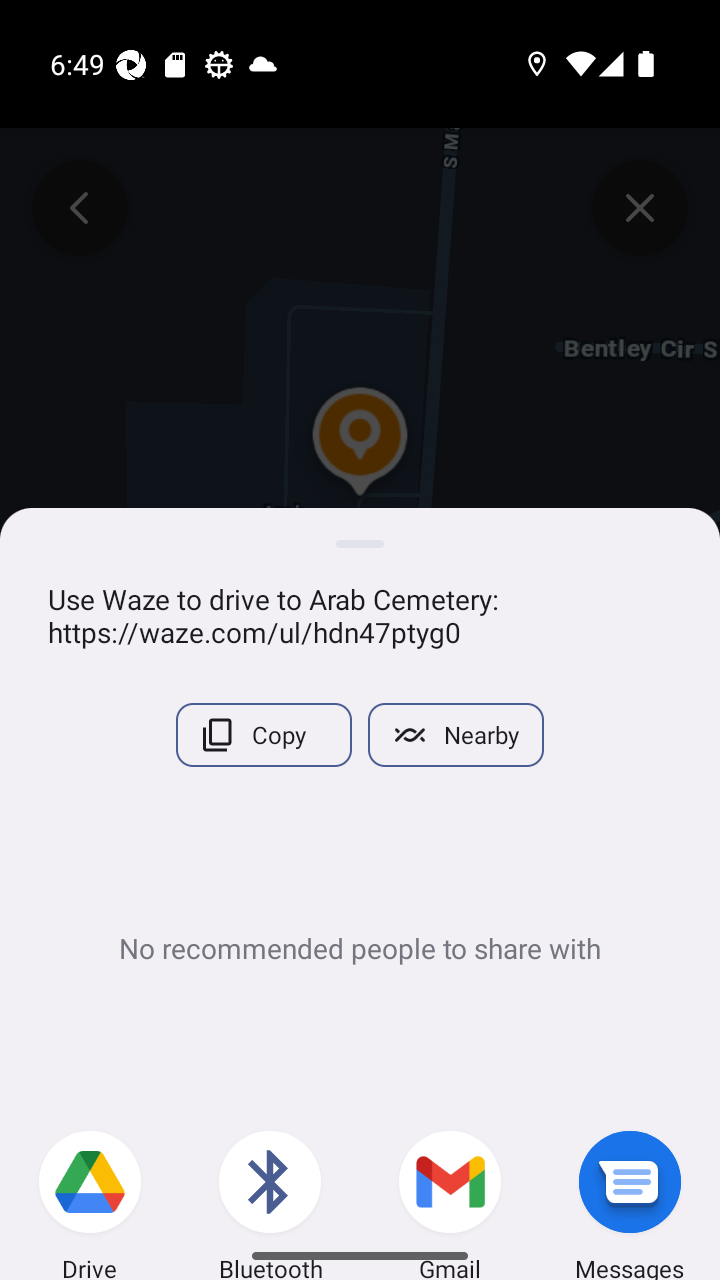 The width and height of the screenshot is (720, 1280). I want to click on Drive, so click(90, 1178).